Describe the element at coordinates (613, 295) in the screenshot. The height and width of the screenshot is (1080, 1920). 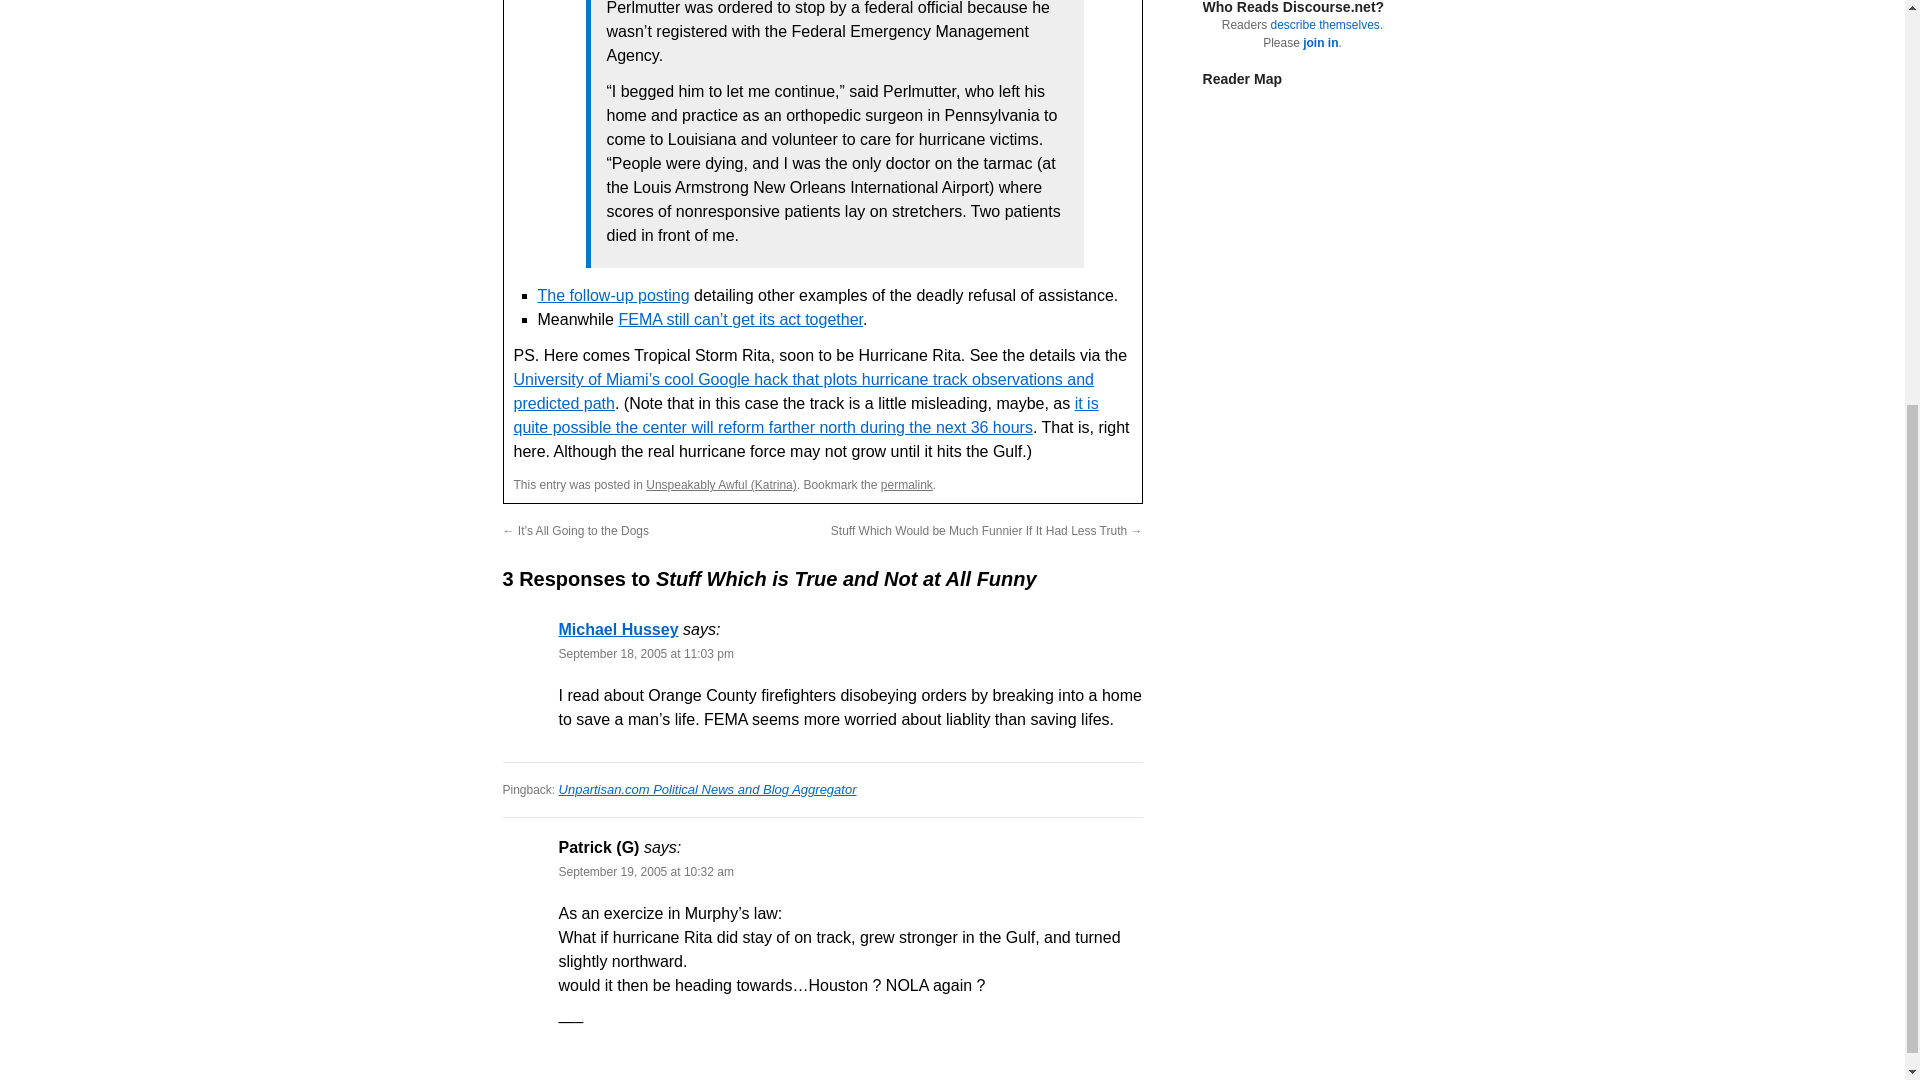
I see `The follow-up posting` at that location.